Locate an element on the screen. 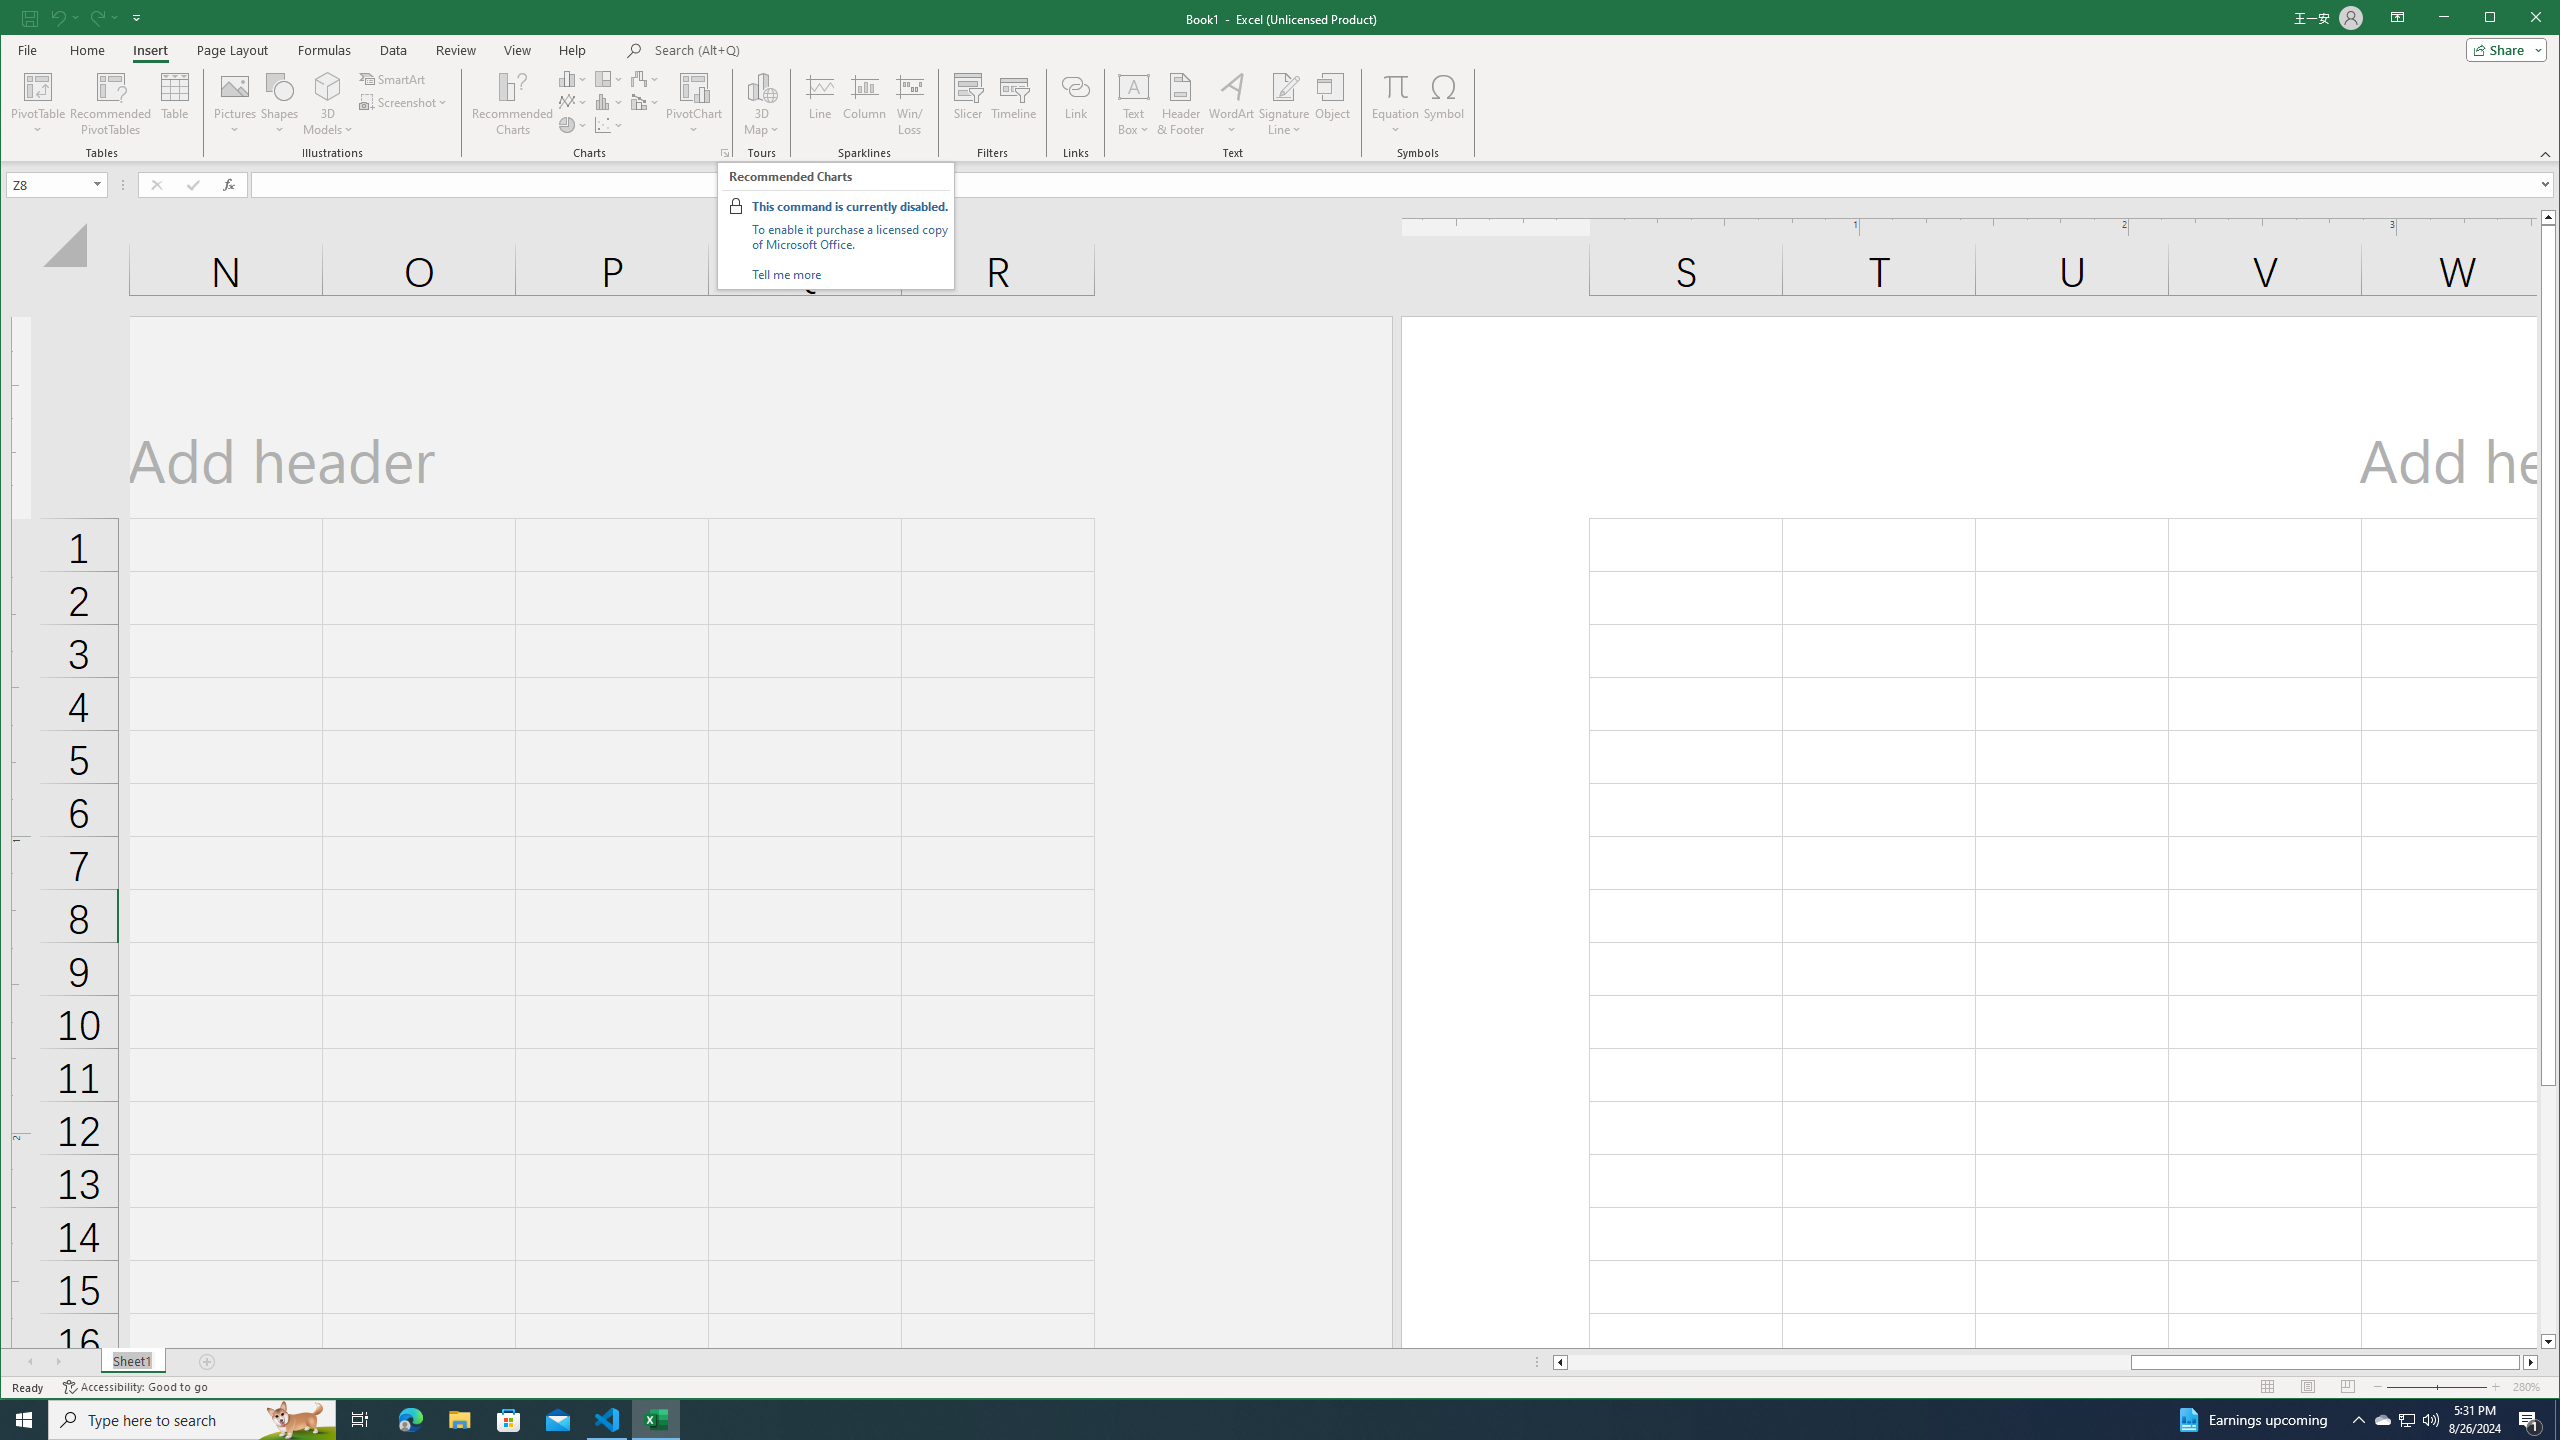  Signature Line is located at coordinates (1283, 104).